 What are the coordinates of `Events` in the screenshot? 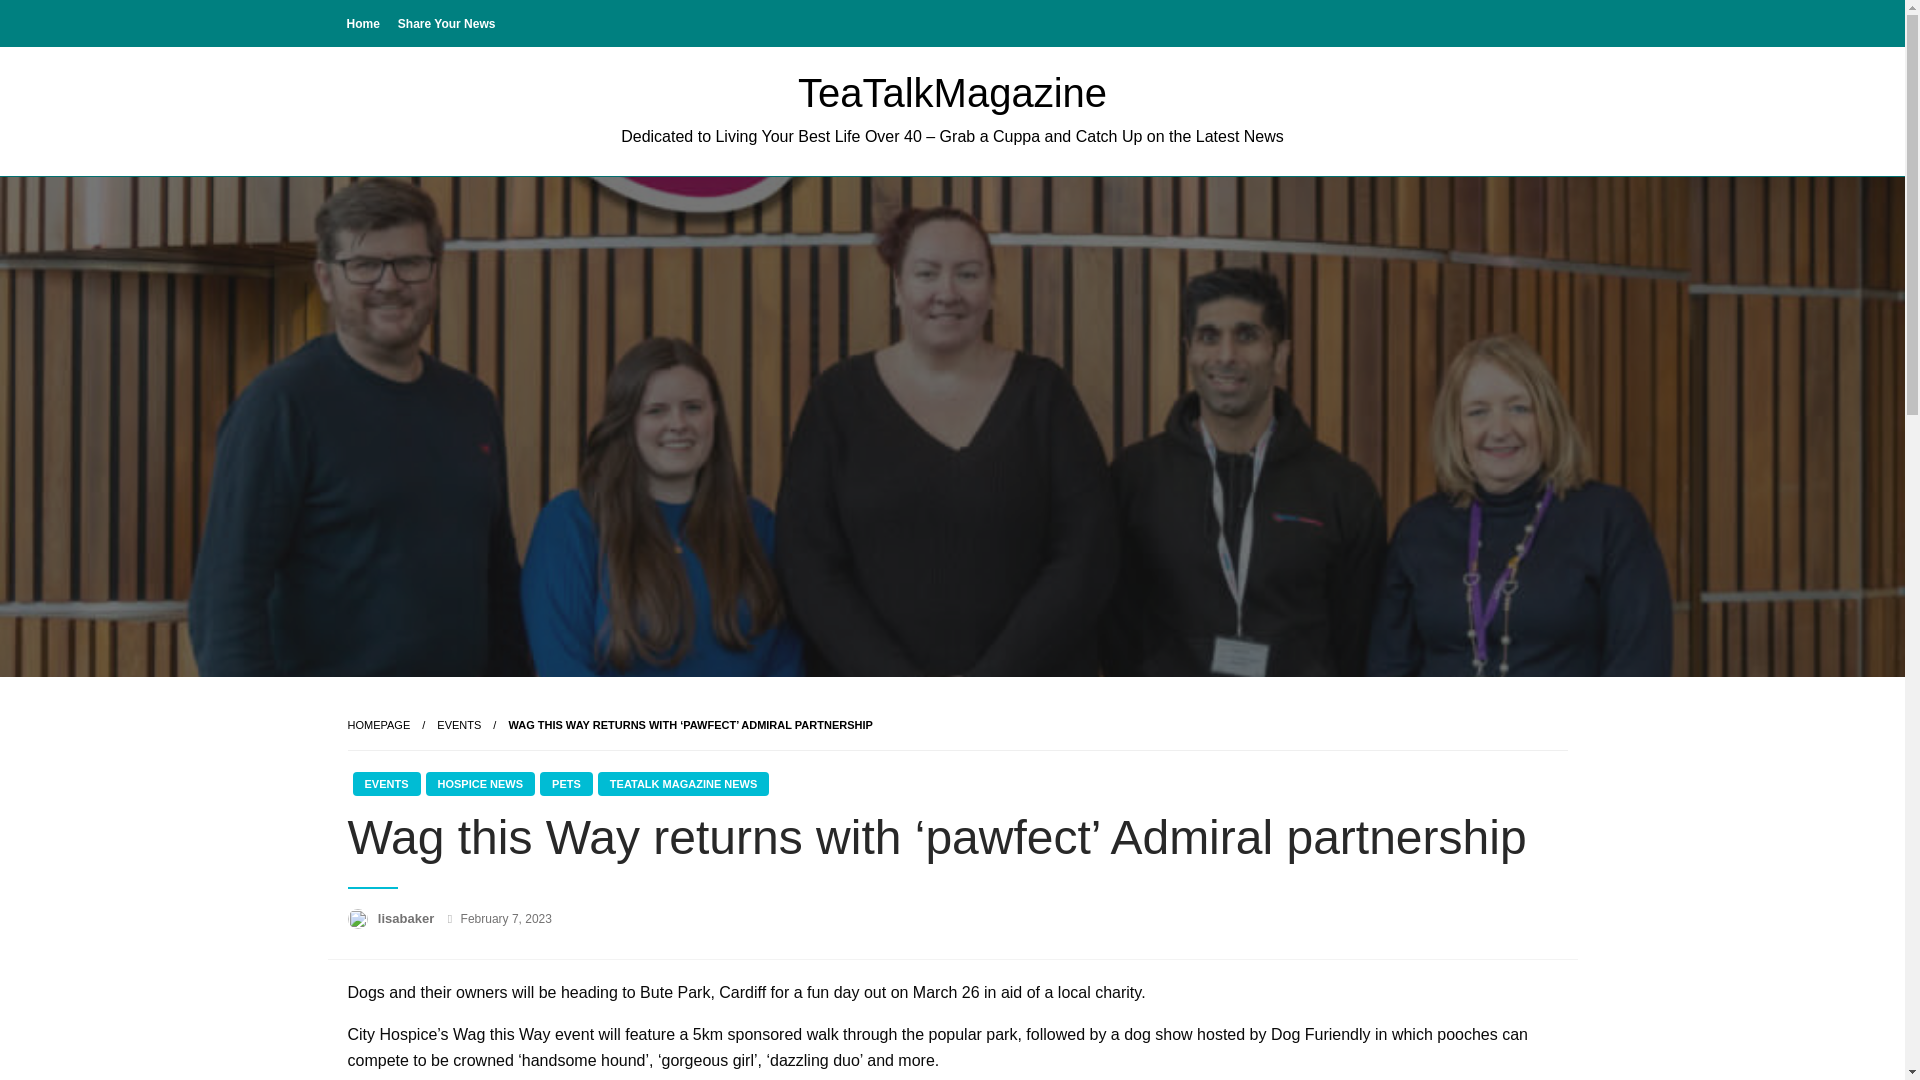 It's located at (459, 725).